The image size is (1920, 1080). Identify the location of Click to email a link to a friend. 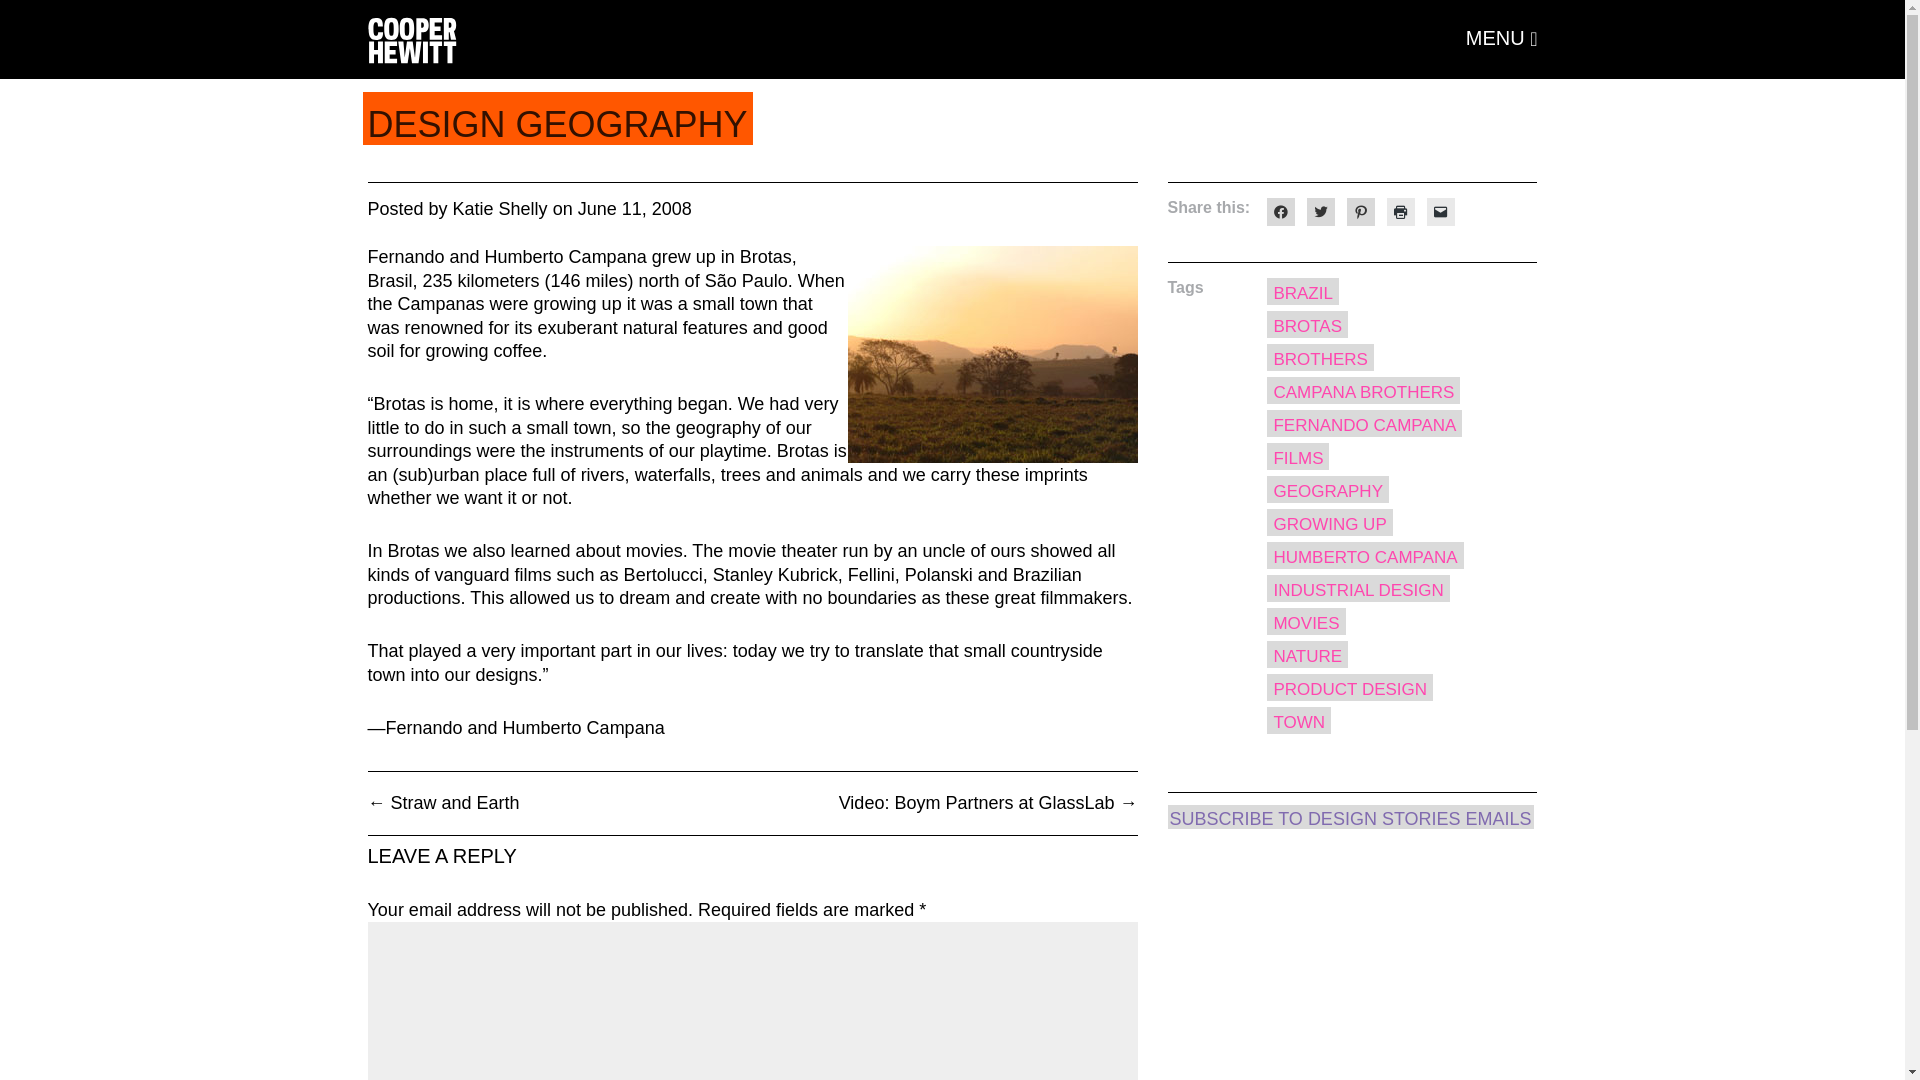
(1440, 211).